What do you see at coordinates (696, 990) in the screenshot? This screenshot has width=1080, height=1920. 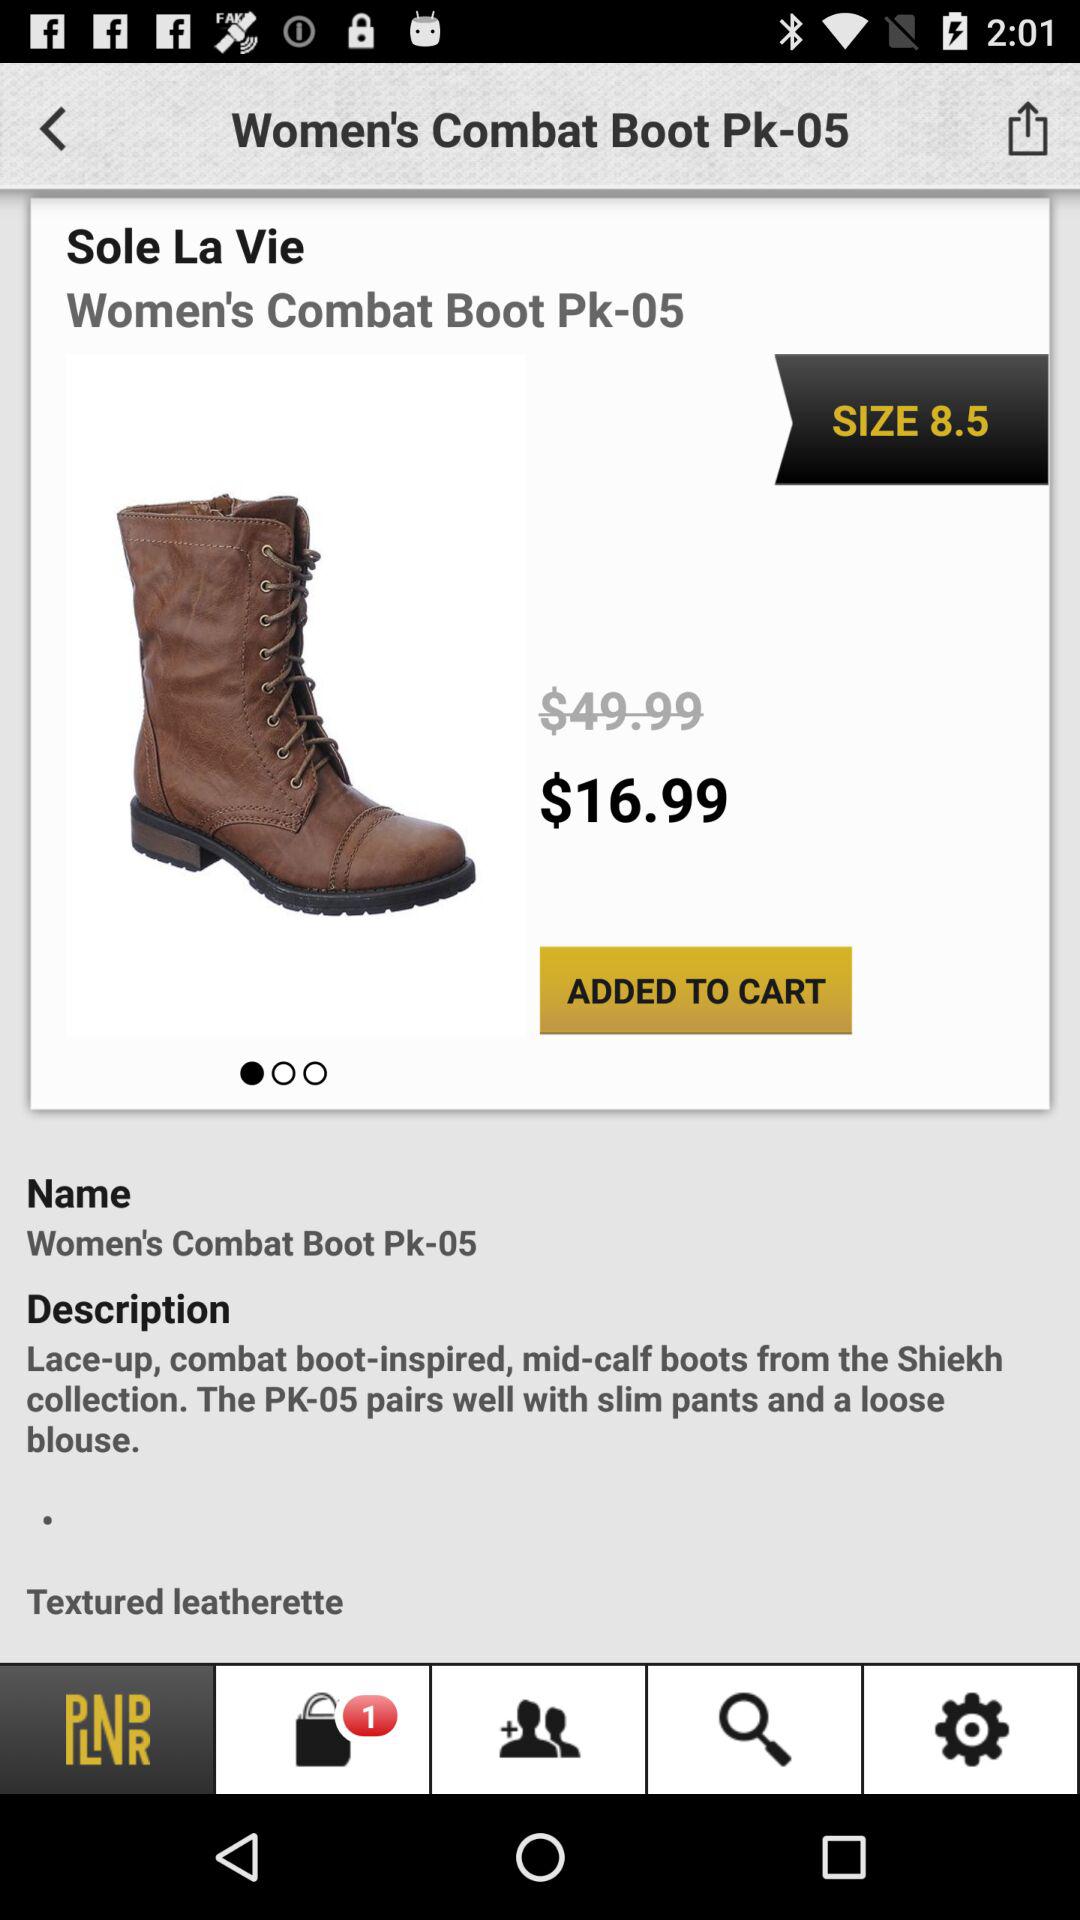 I see `press the added to cart` at bounding box center [696, 990].